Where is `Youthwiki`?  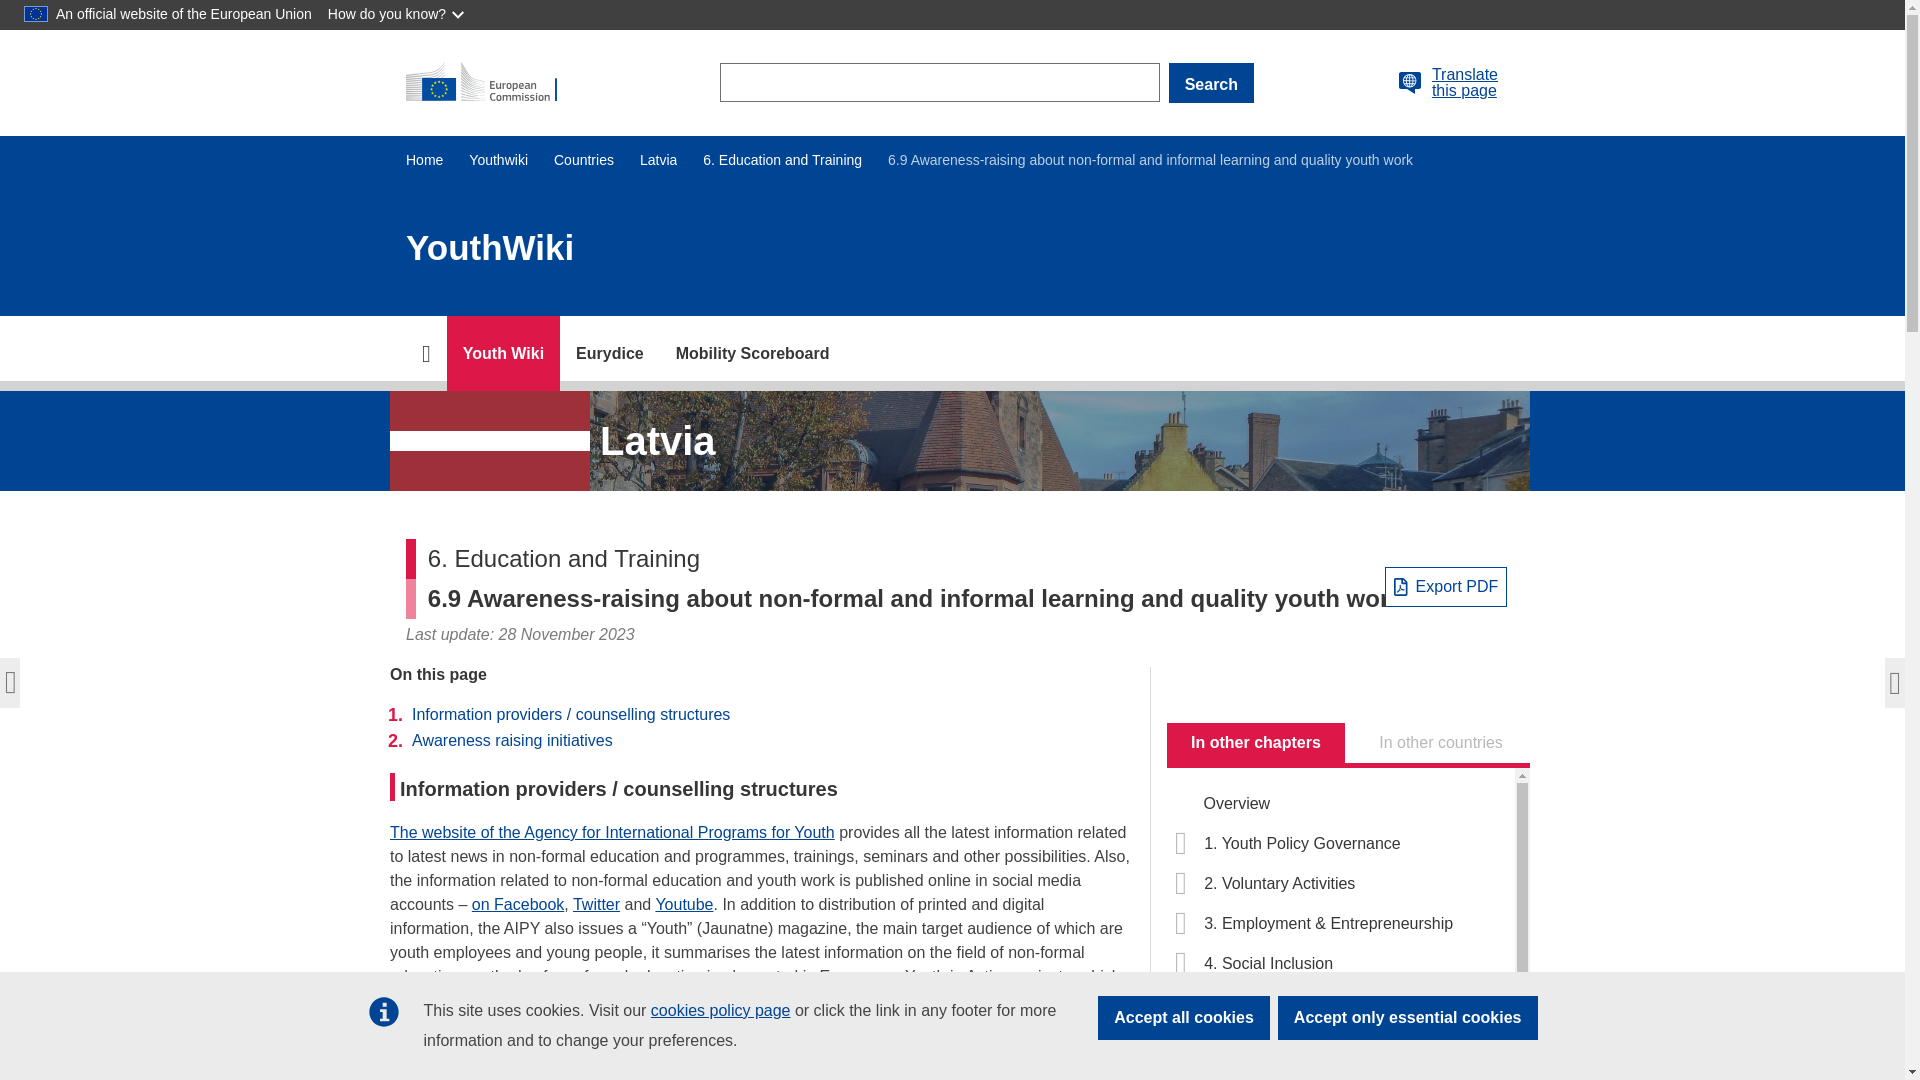
Youthwiki is located at coordinates (498, 160).